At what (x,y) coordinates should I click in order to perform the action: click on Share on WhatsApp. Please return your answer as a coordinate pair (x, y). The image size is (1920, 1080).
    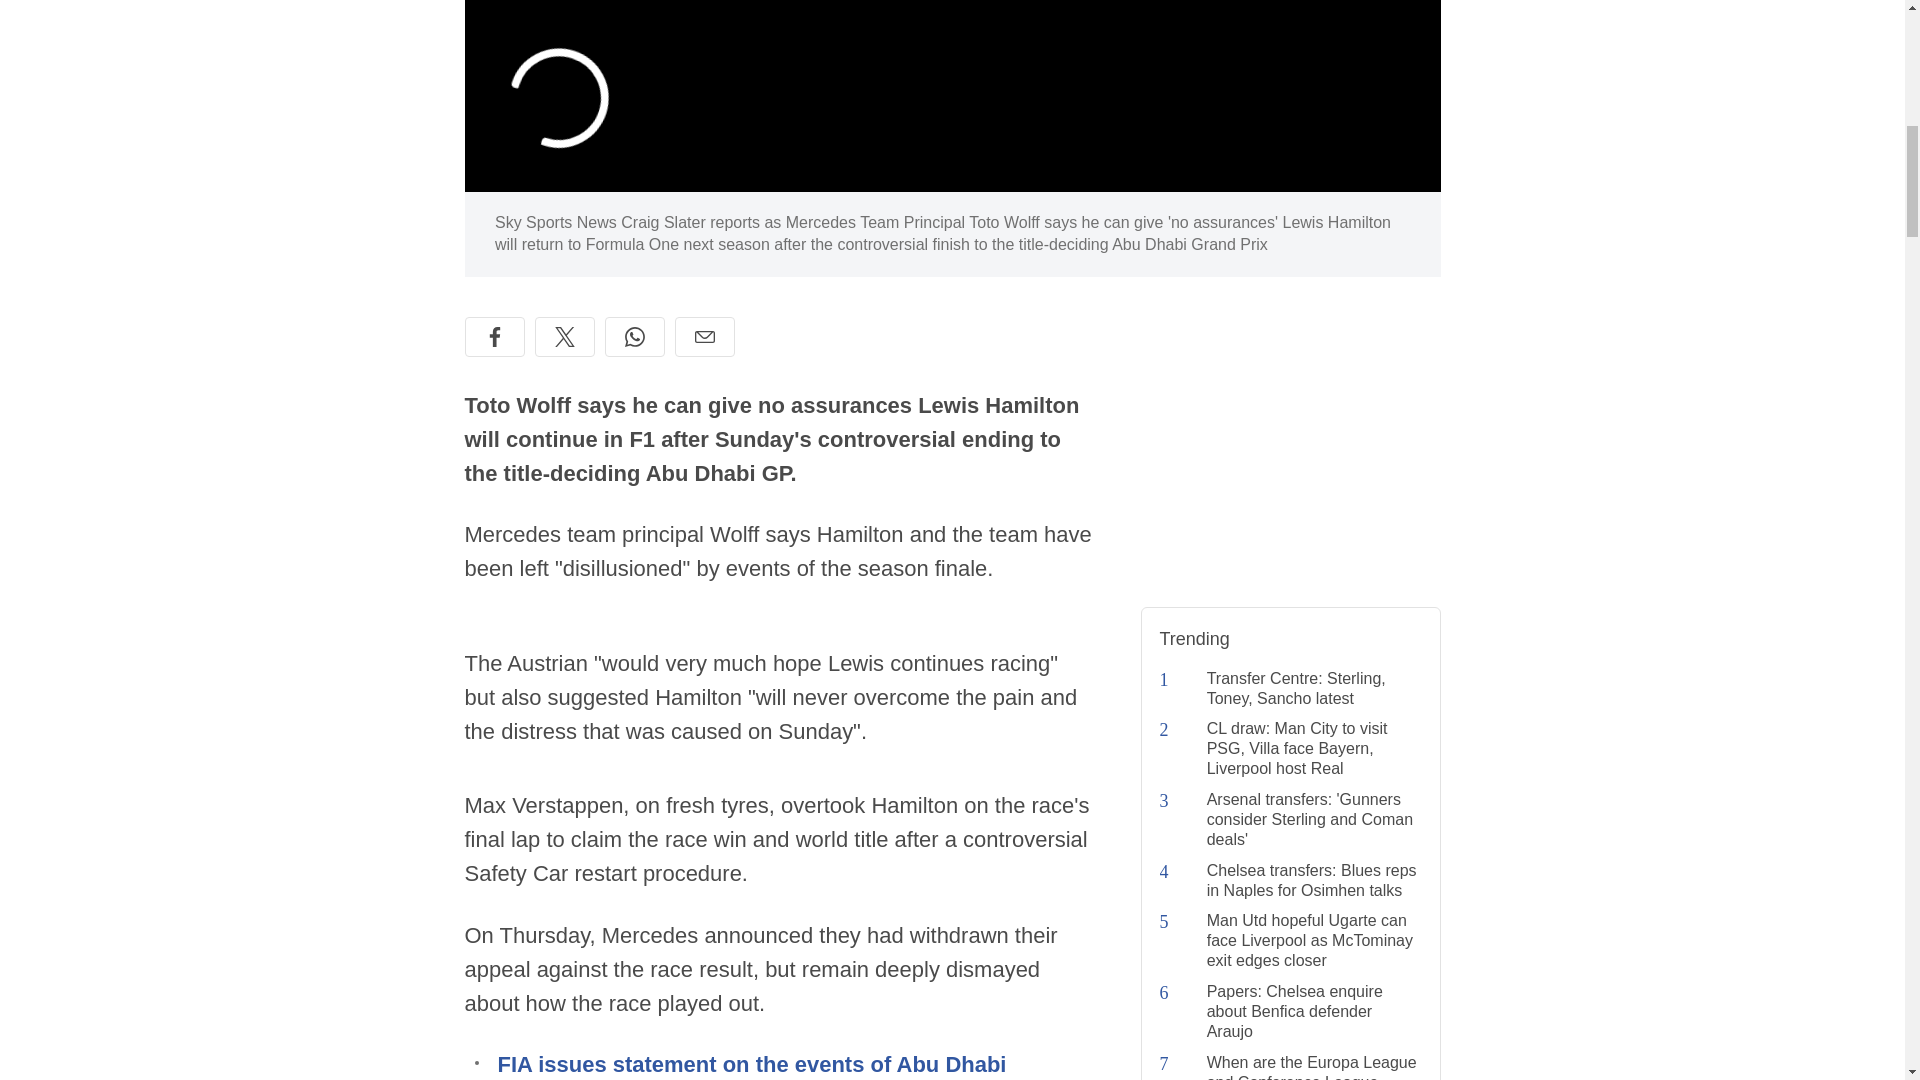
    Looking at the image, I should click on (634, 337).